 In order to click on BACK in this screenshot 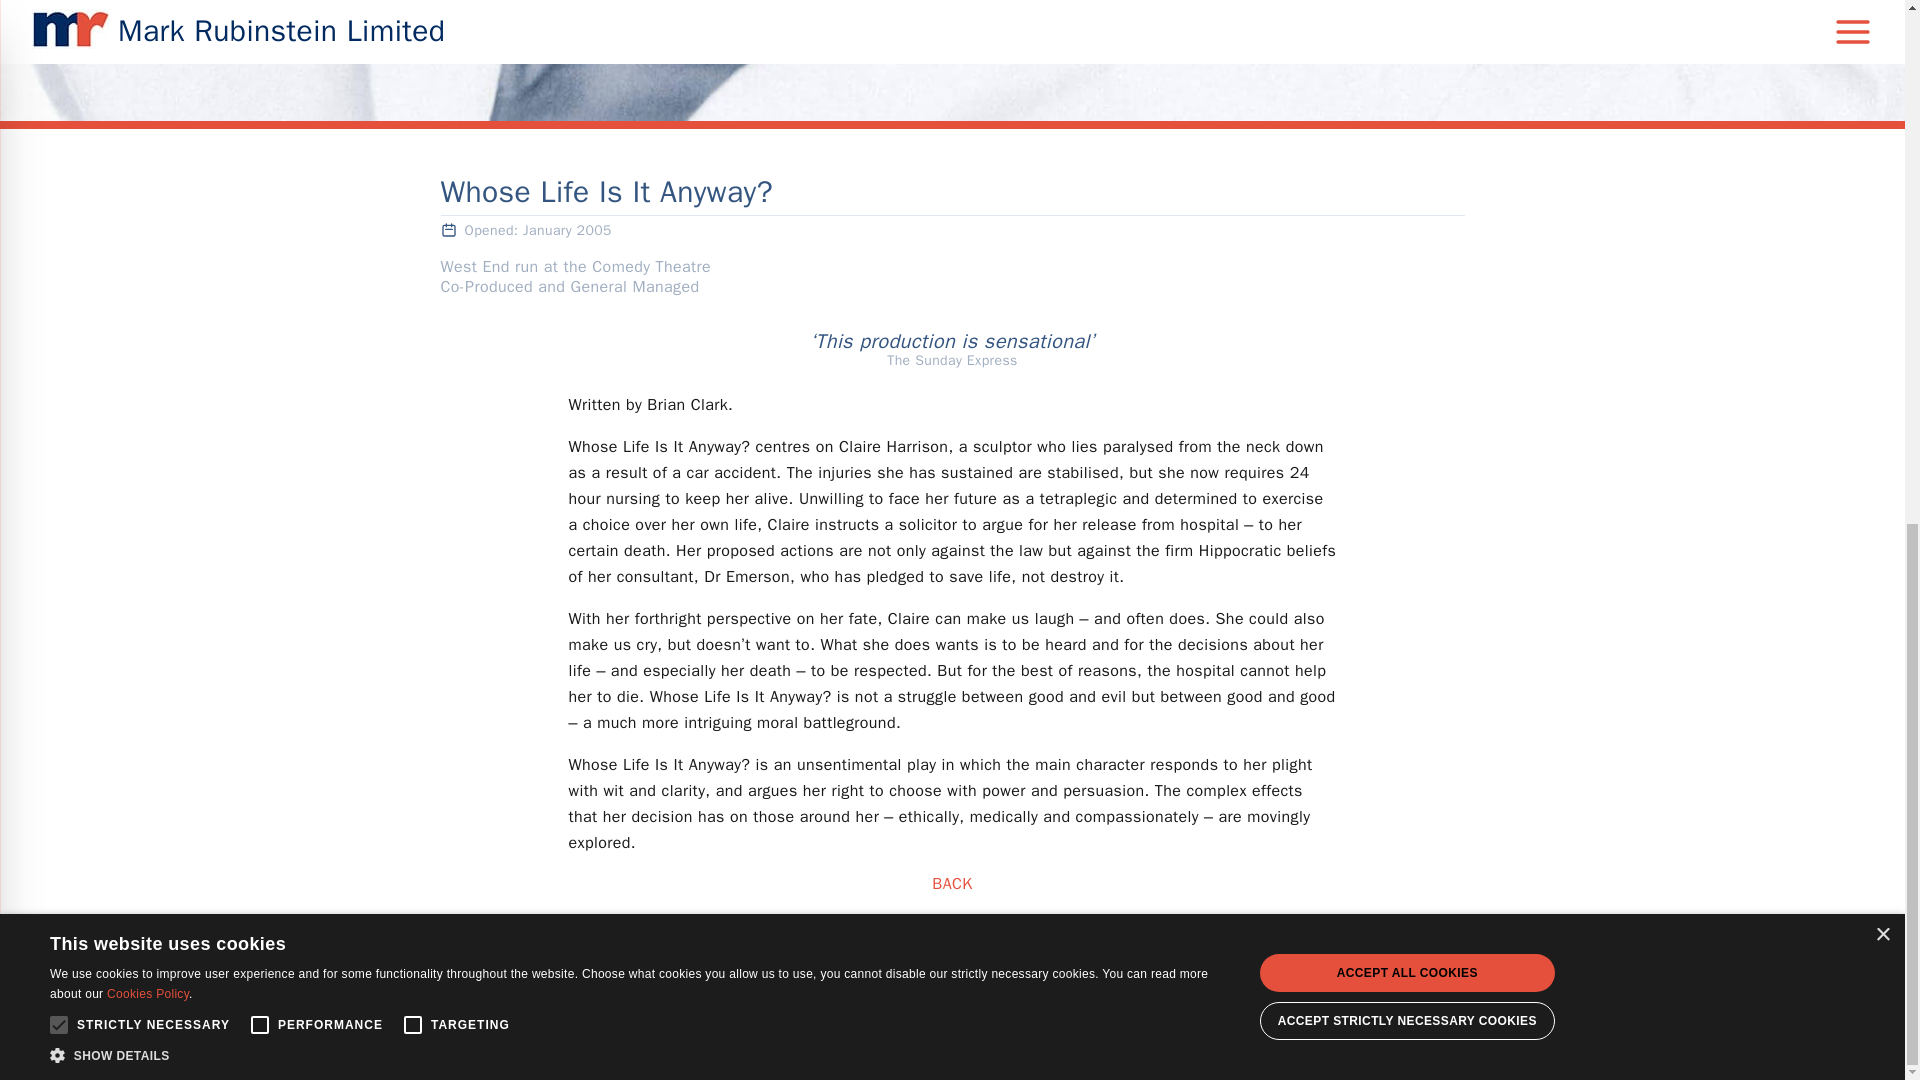, I will do `click(951, 884)`.